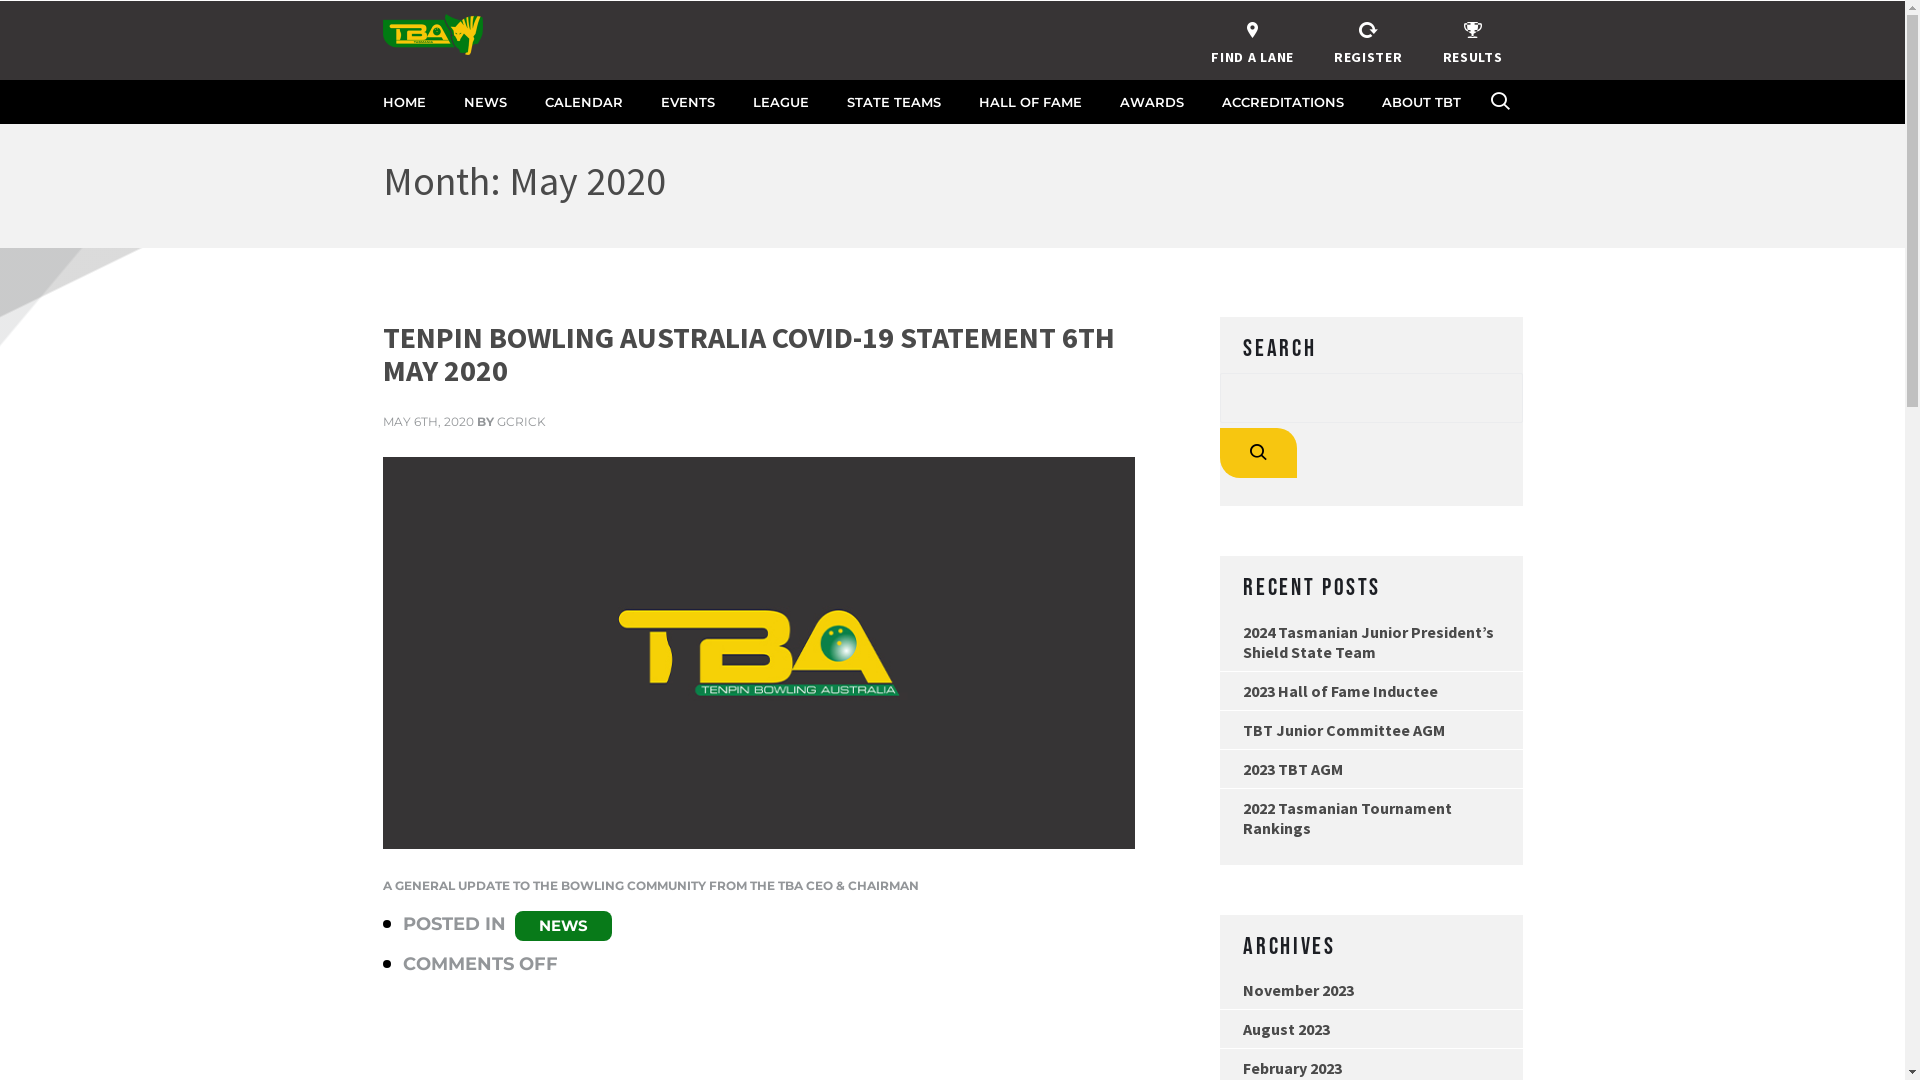 The width and height of the screenshot is (1920, 1080). I want to click on 2022 Tasmanian Tournament Rankings, so click(1371, 818).